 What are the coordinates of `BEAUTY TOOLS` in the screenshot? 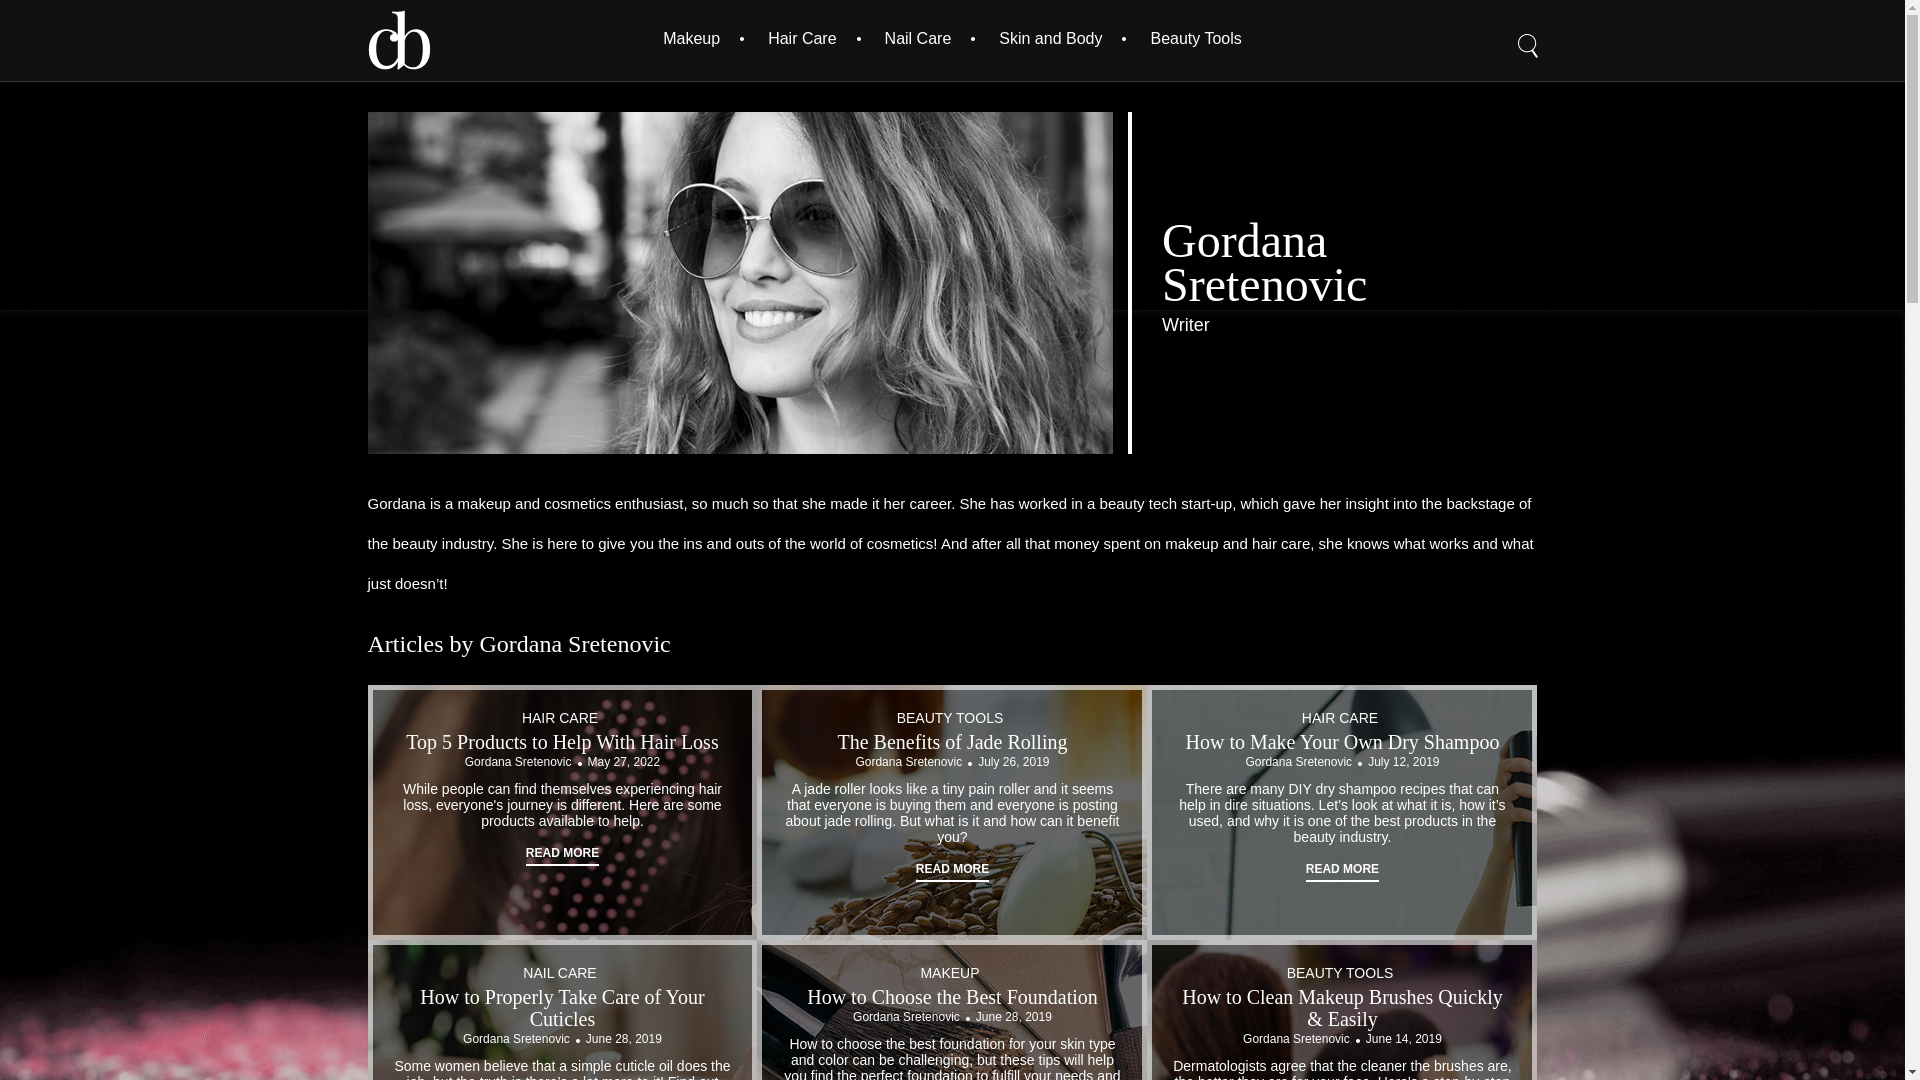 It's located at (1340, 972).